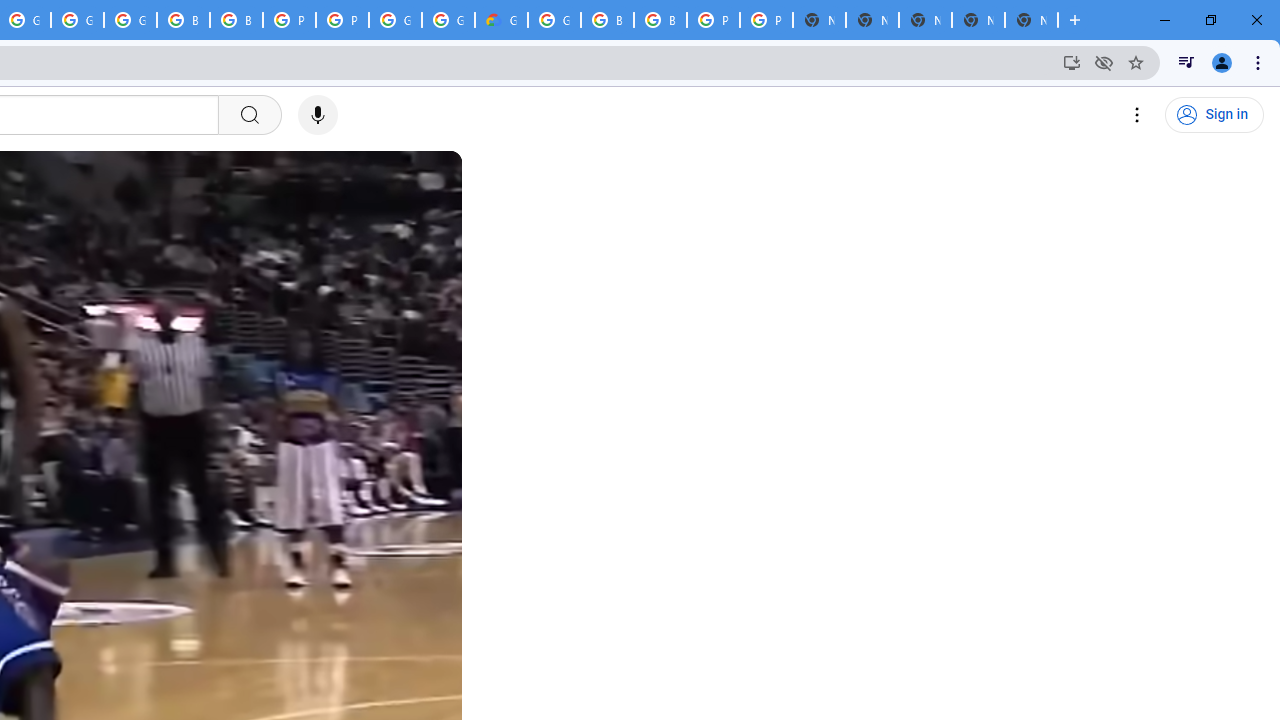  I want to click on Browse Chrome as a guest - Computer - Google Chrome Help, so click(183, 20).